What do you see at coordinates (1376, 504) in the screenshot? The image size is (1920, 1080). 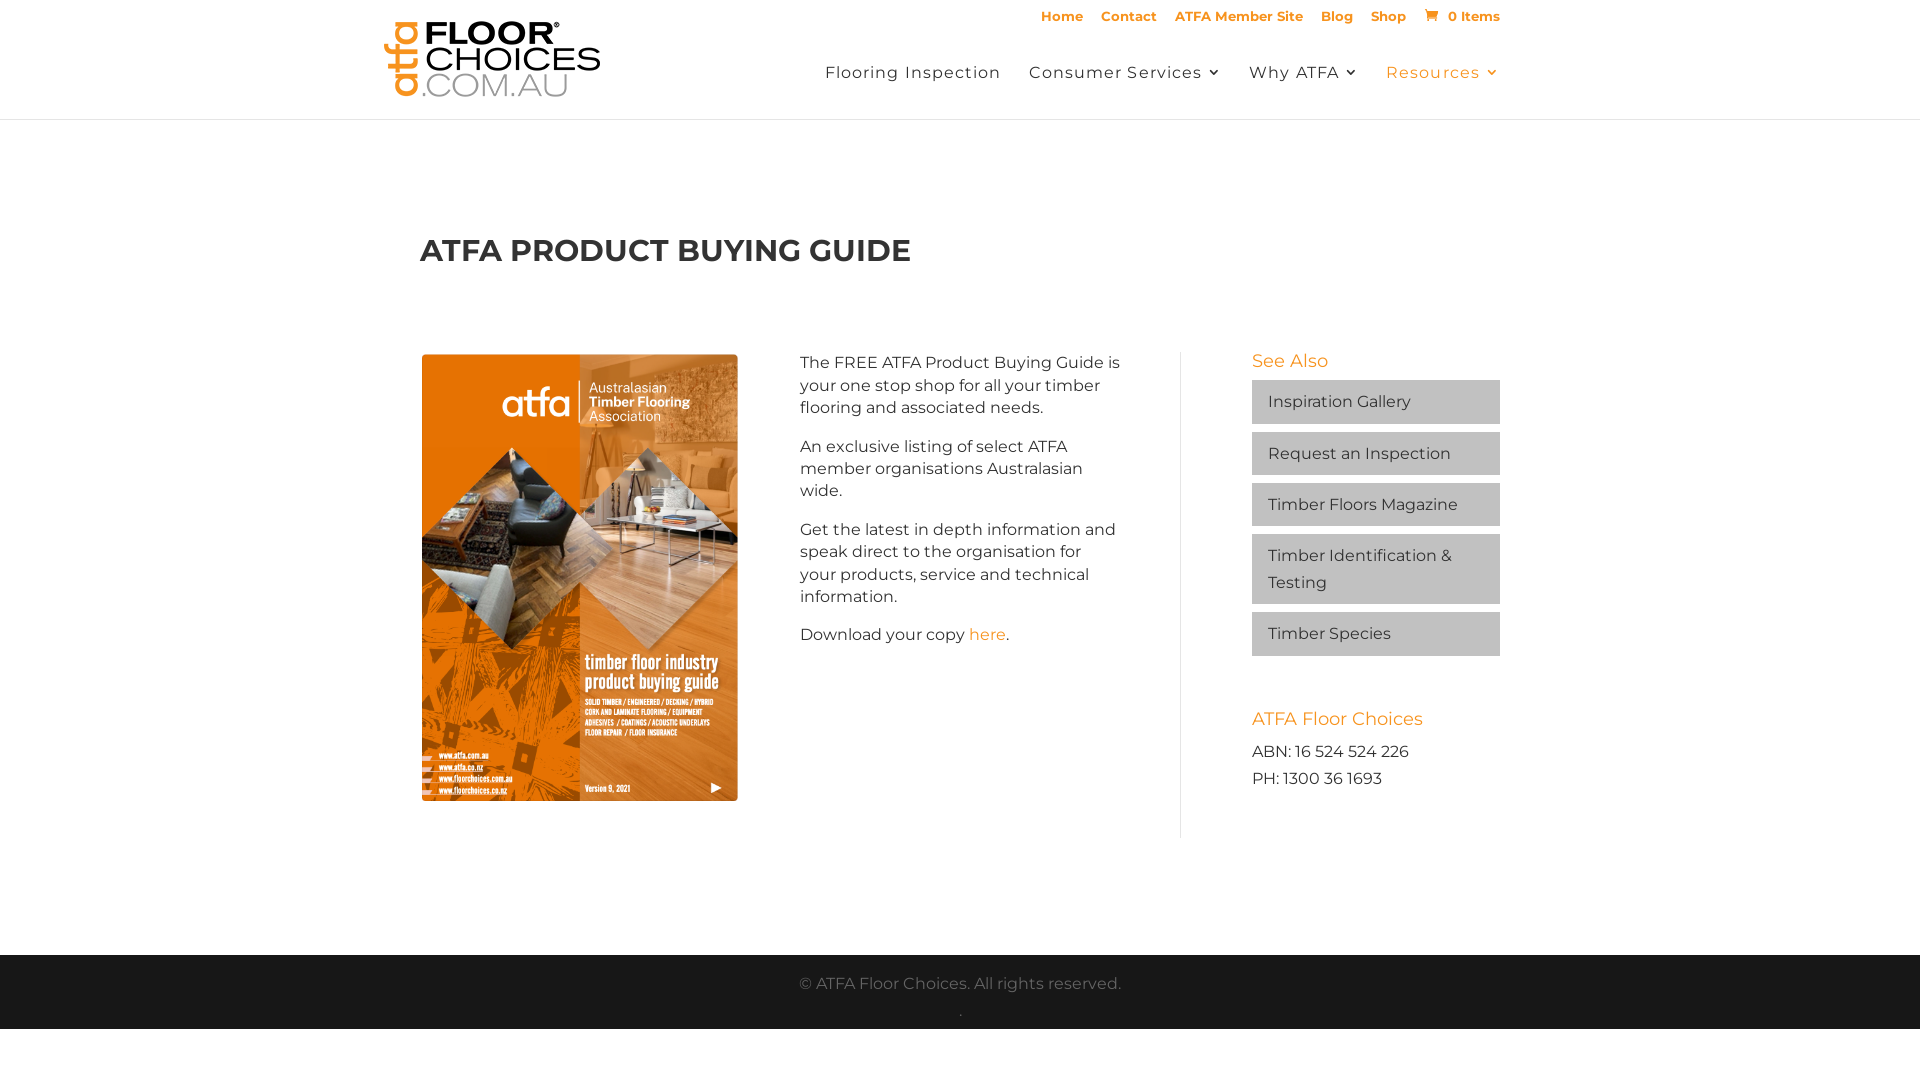 I see `Timber Floors Magazine` at bounding box center [1376, 504].